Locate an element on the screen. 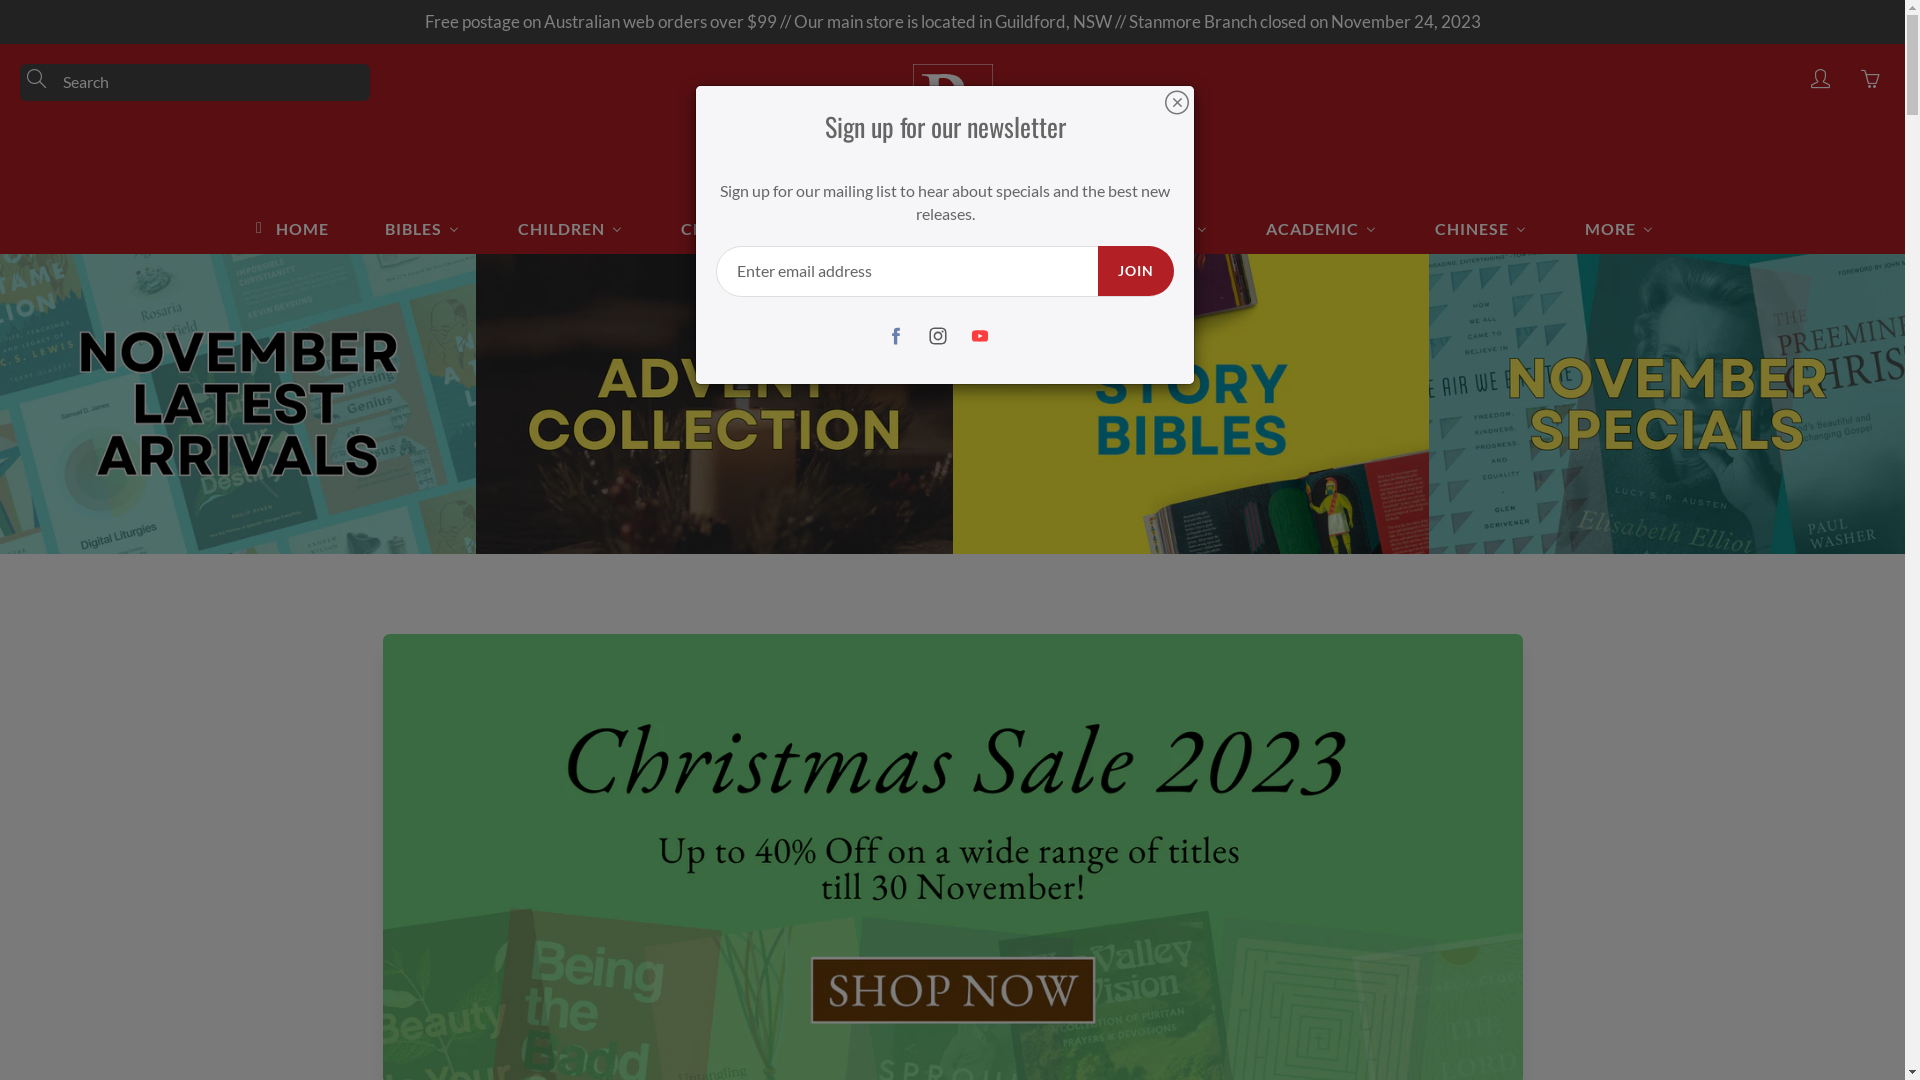  YouTube is located at coordinates (980, 336).